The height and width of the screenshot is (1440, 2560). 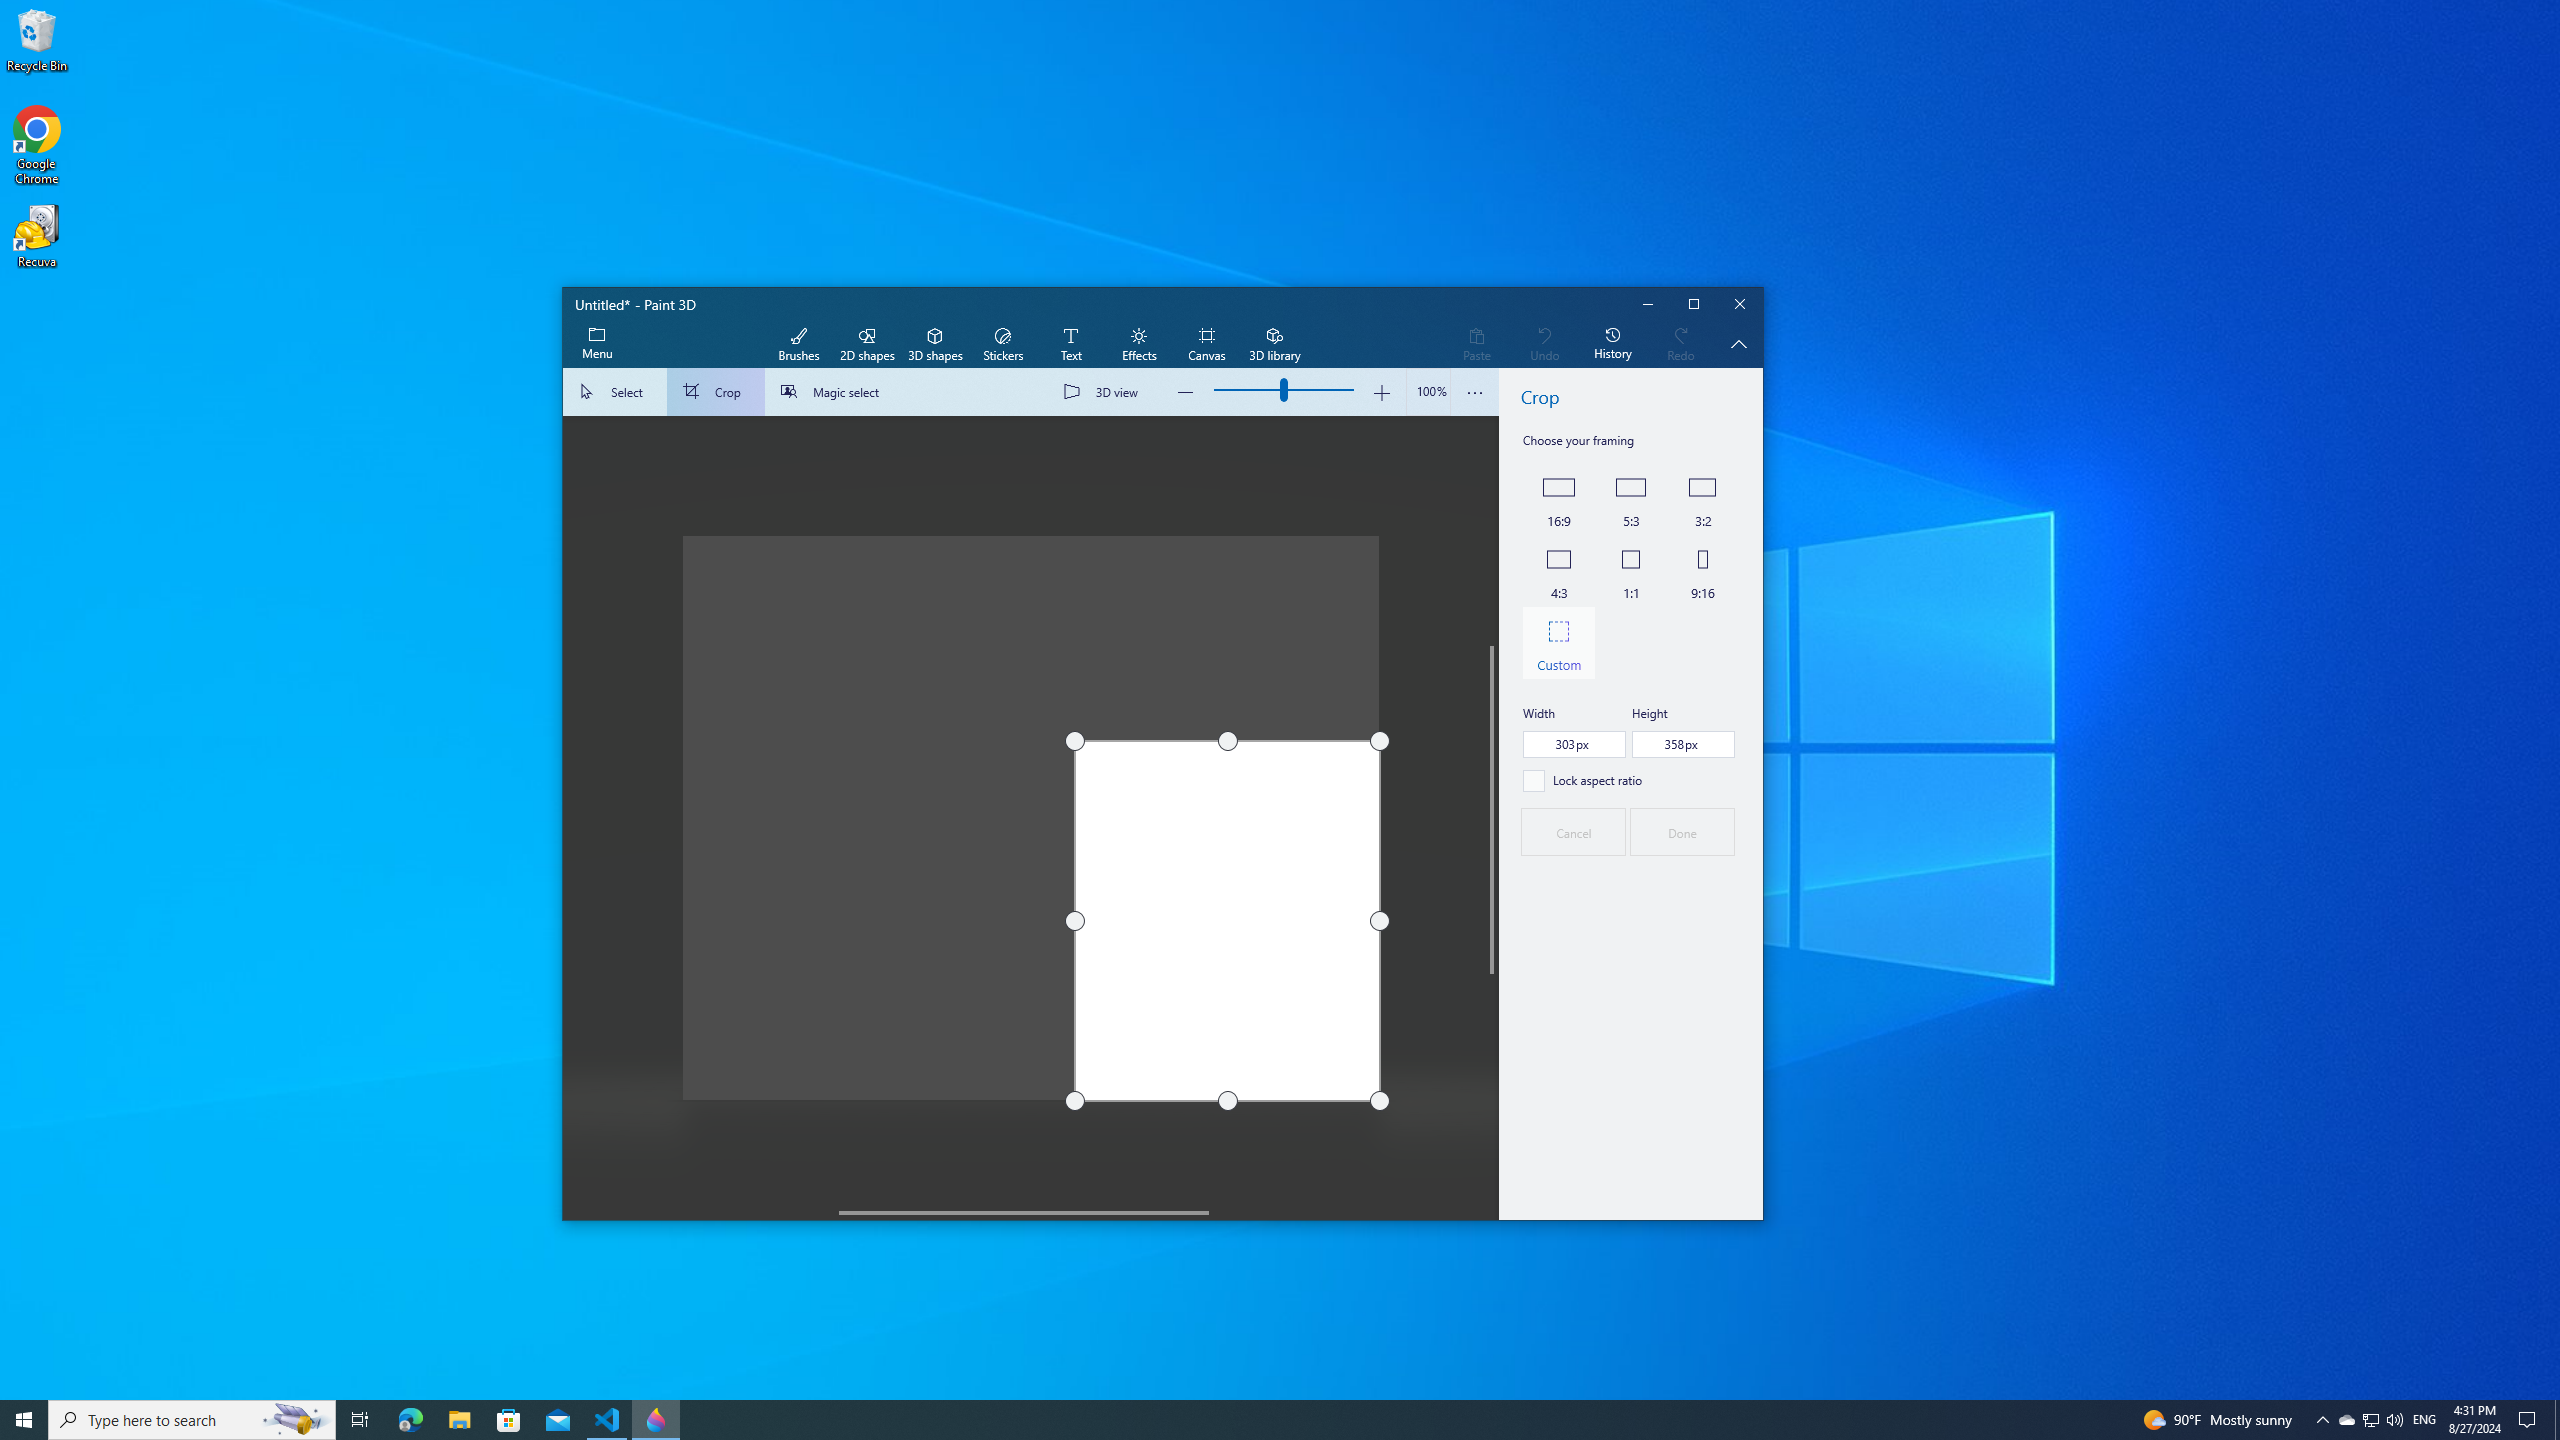 What do you see at coordinates (1070, 344) in the screenshot?
I see `Text` at bounding box center [1070, 344].